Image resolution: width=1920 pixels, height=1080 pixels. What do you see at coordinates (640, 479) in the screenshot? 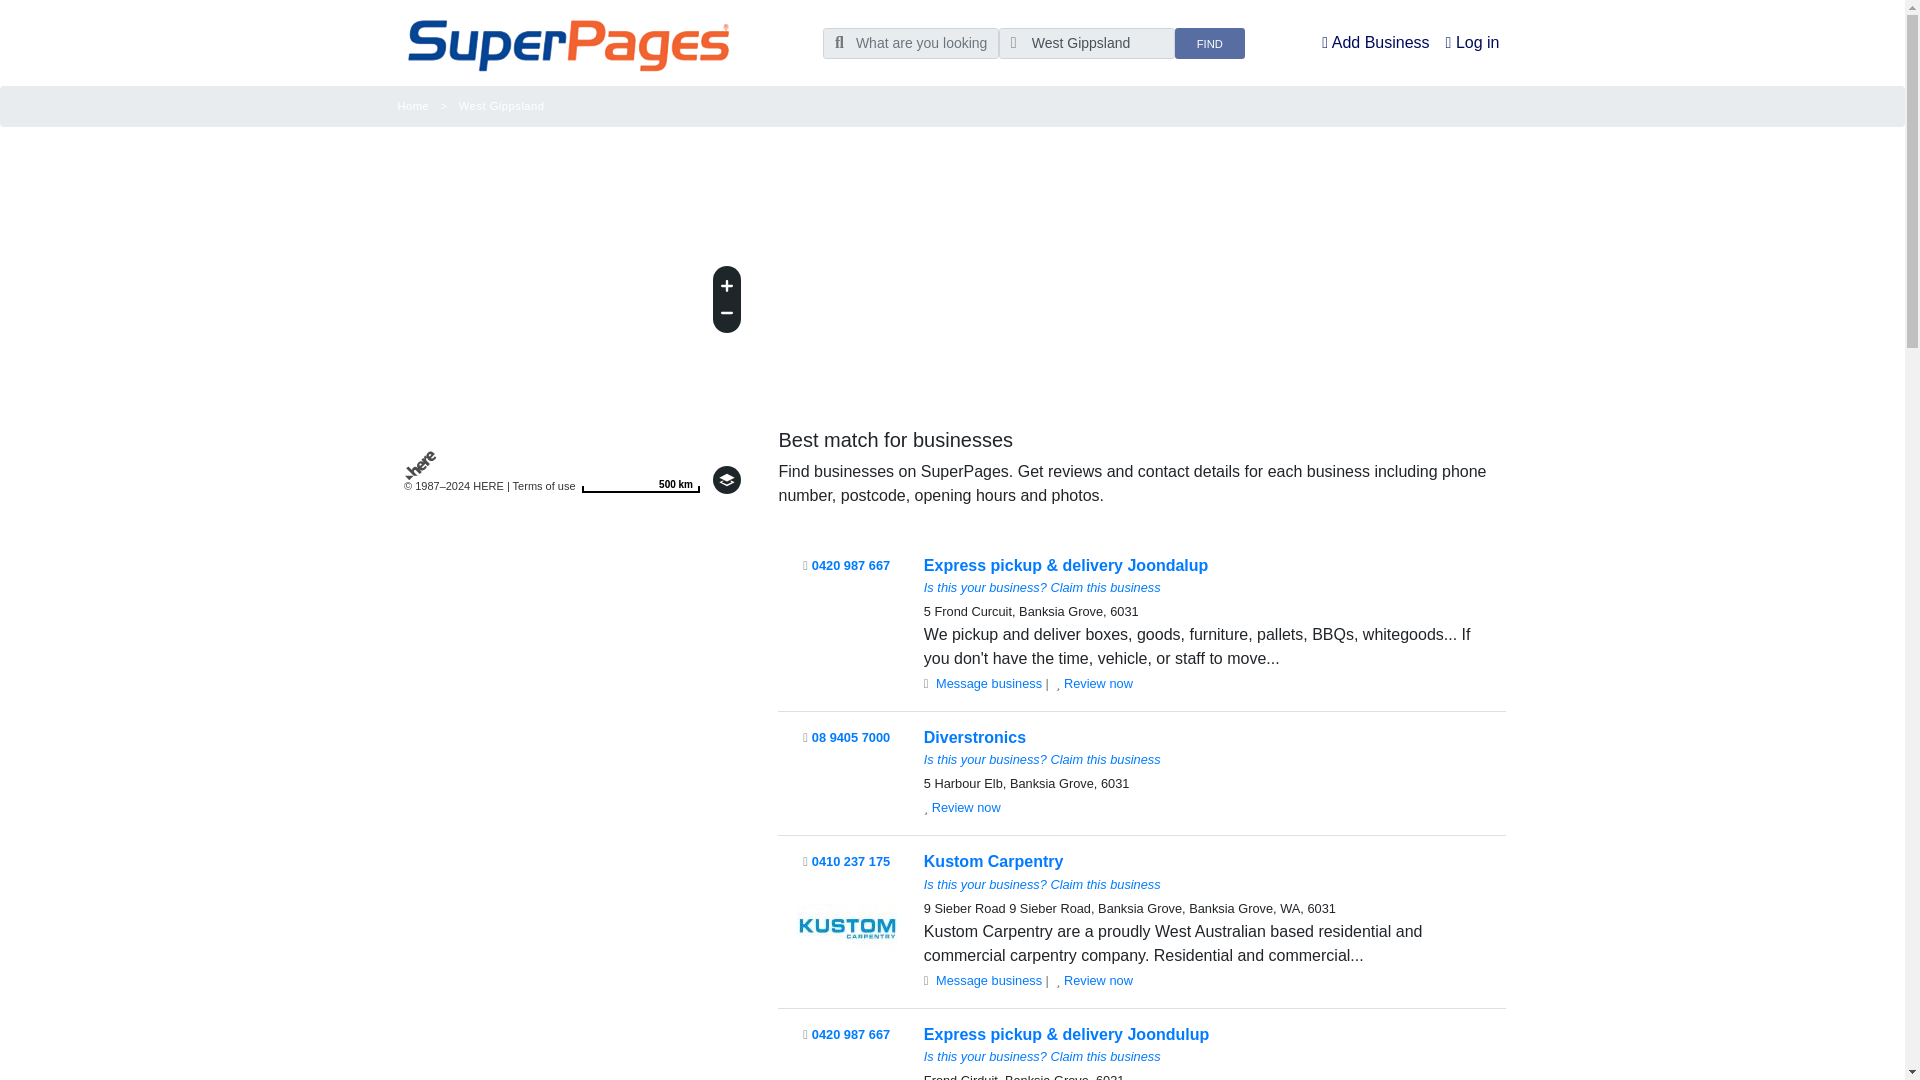
I see `Zoom in` at bounding box center [640, 479].